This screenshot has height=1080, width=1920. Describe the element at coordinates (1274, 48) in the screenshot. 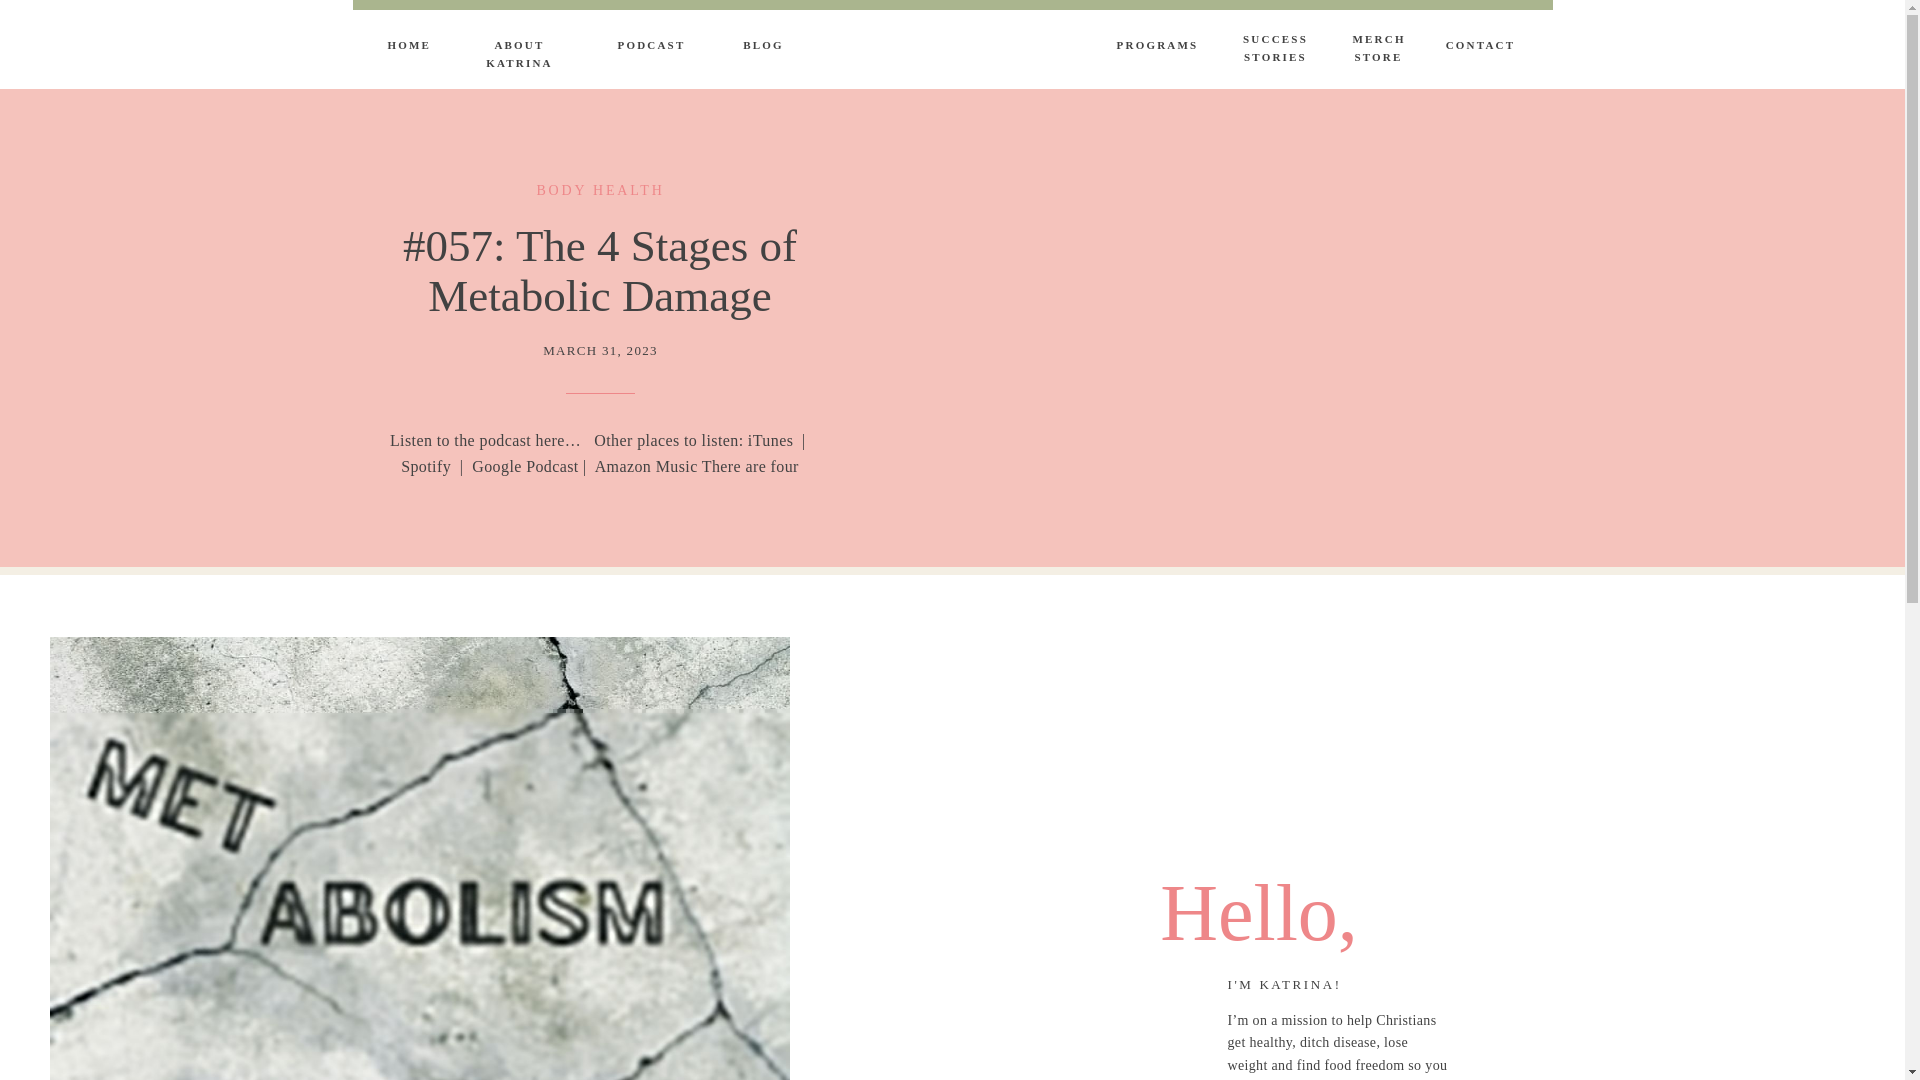

I see `BLOG` at that location.